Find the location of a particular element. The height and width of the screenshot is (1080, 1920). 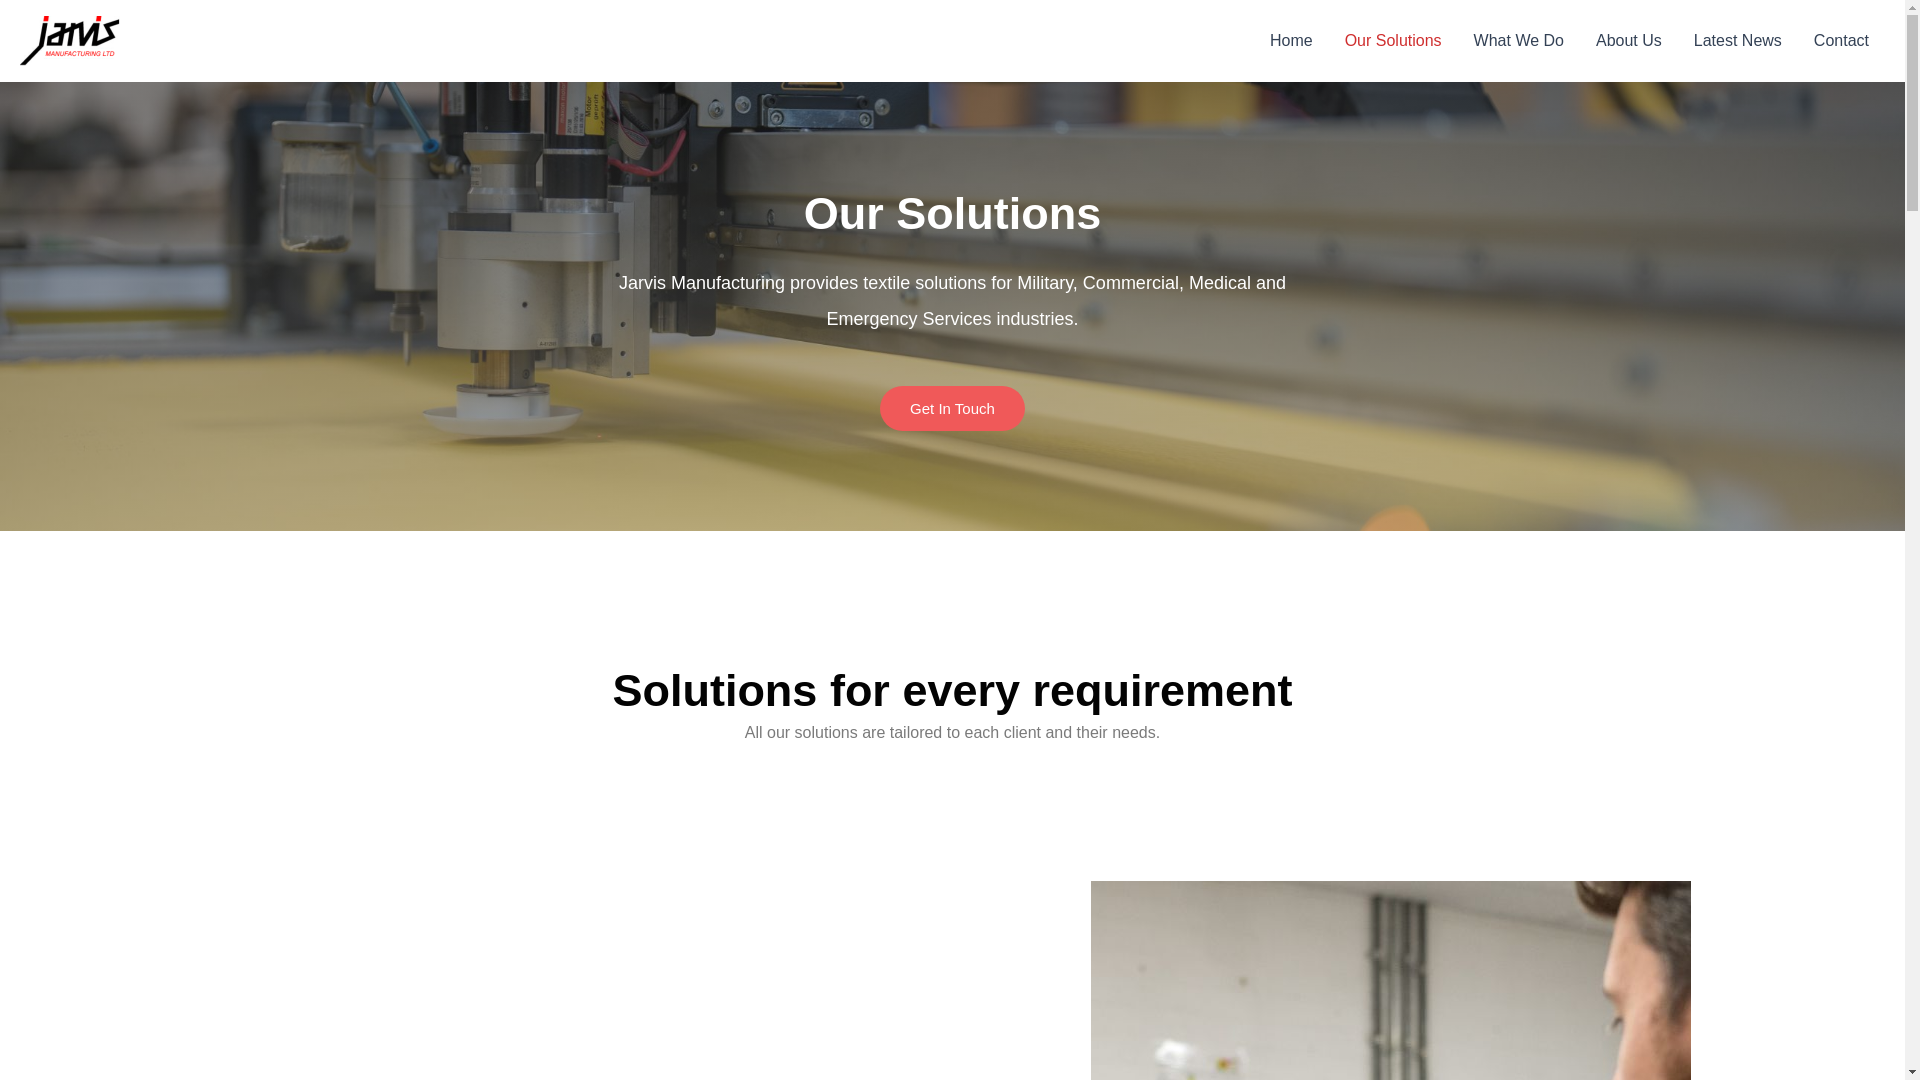

About Us is located at coordinates (1629, 41).